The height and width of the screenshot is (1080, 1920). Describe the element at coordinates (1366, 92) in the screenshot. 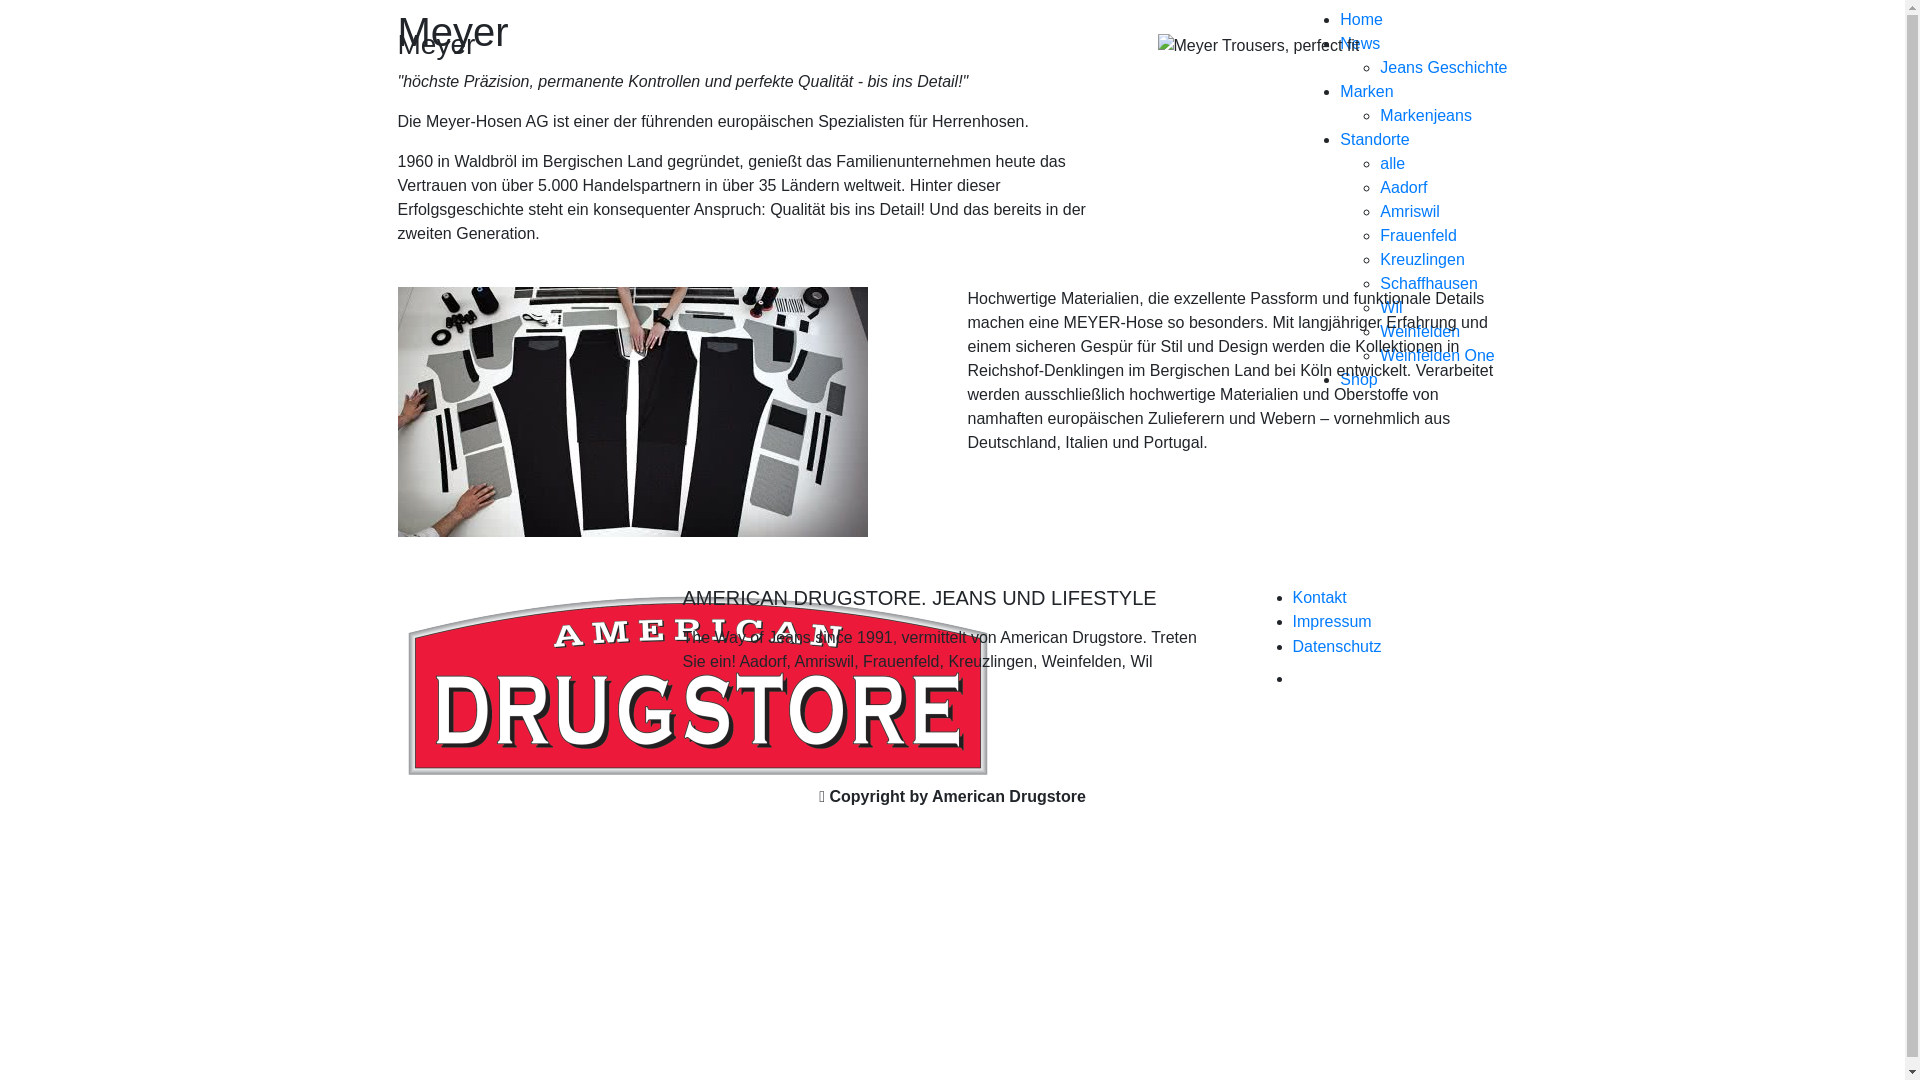

I see `Marken` at that location.